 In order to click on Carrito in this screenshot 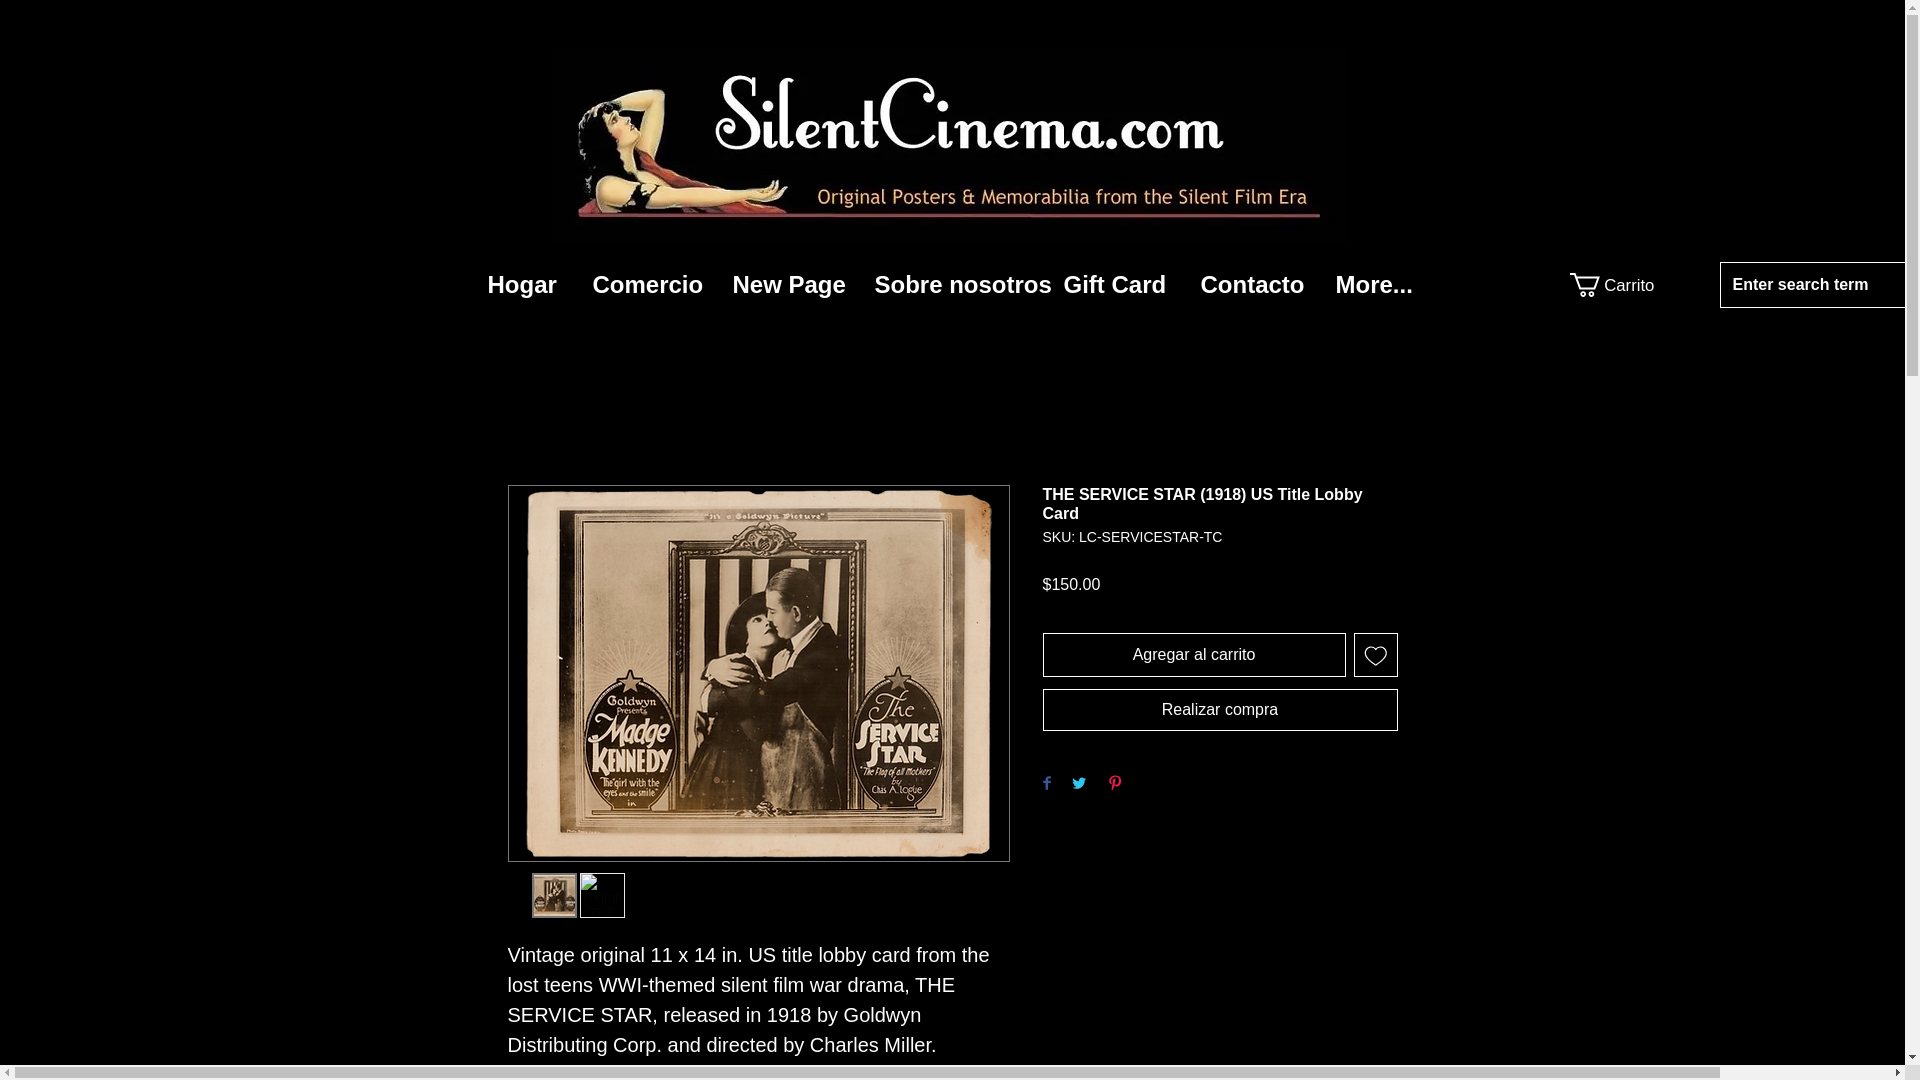, I will do `click(1614, 285)`.